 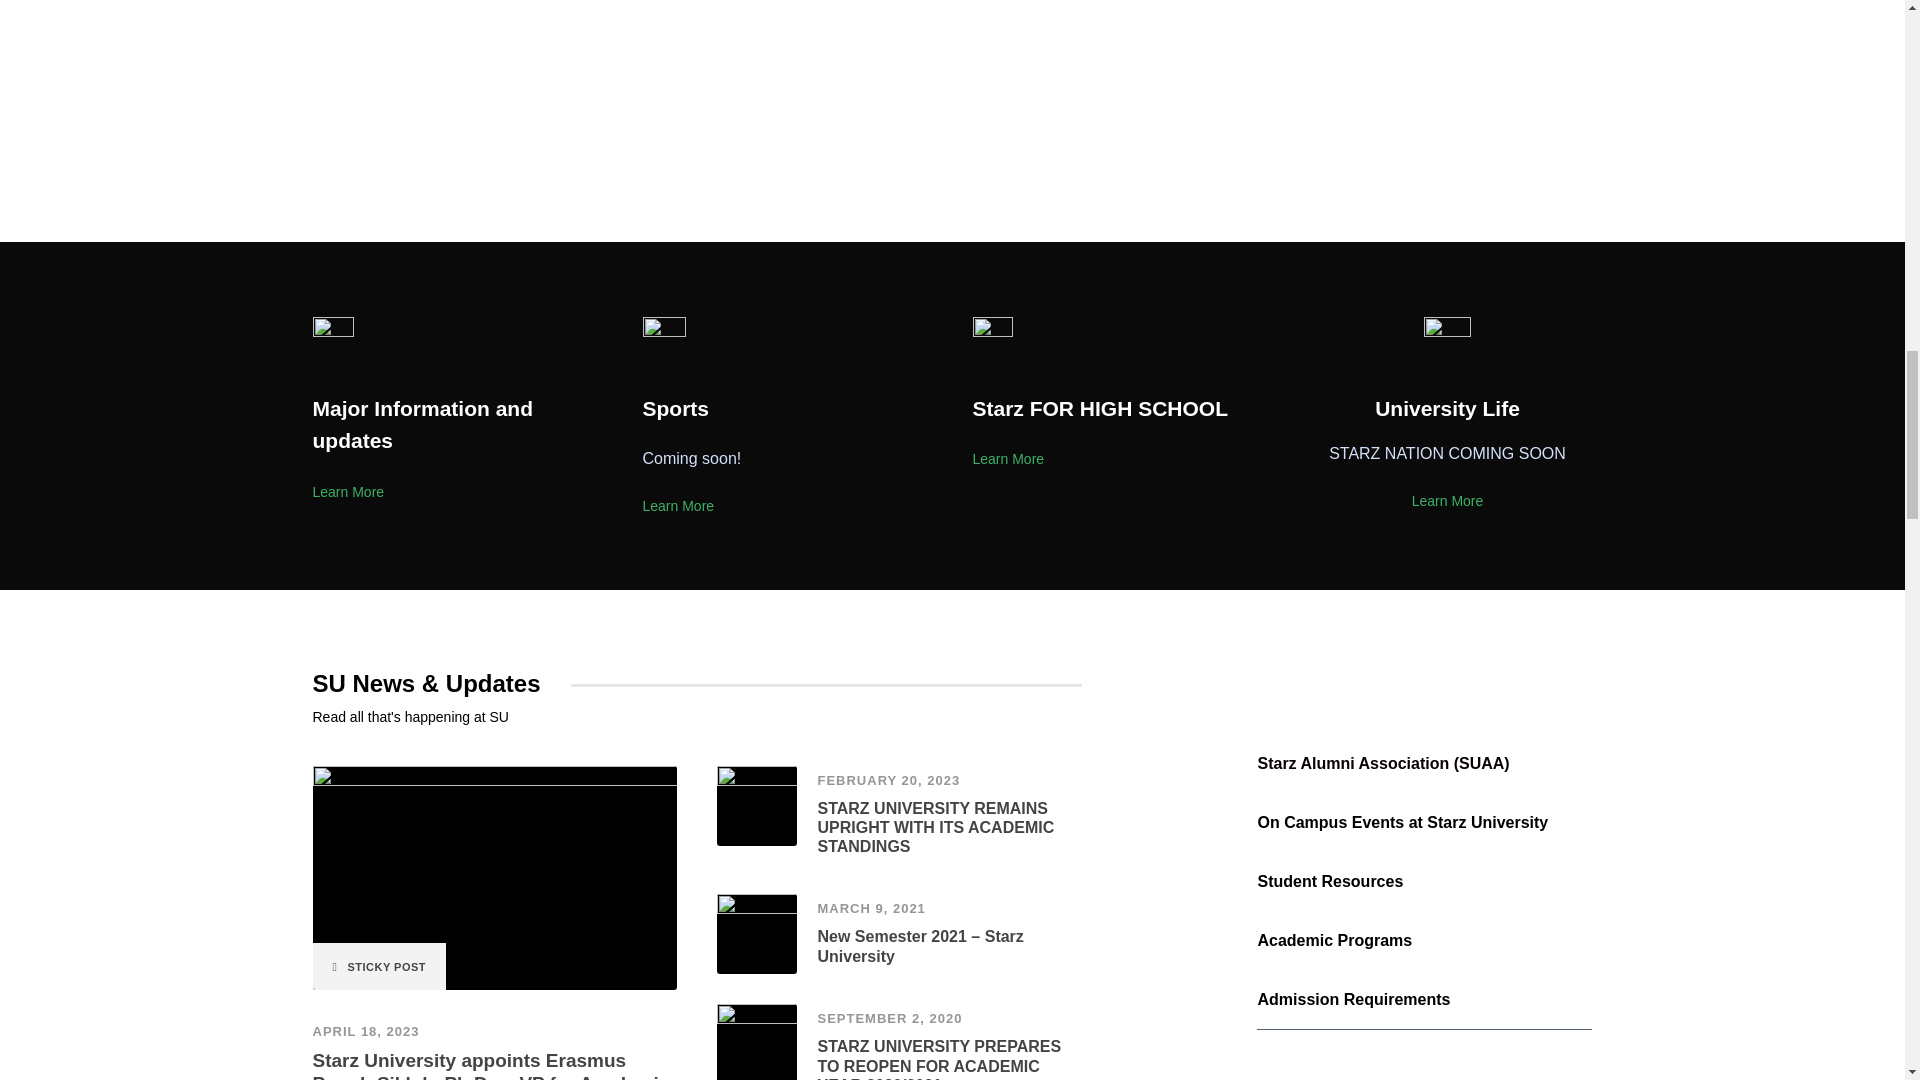 What do you see at coordinates (332, 337) in the screenshot?
I see `col-icon-1` at bounding box center [332, 337].